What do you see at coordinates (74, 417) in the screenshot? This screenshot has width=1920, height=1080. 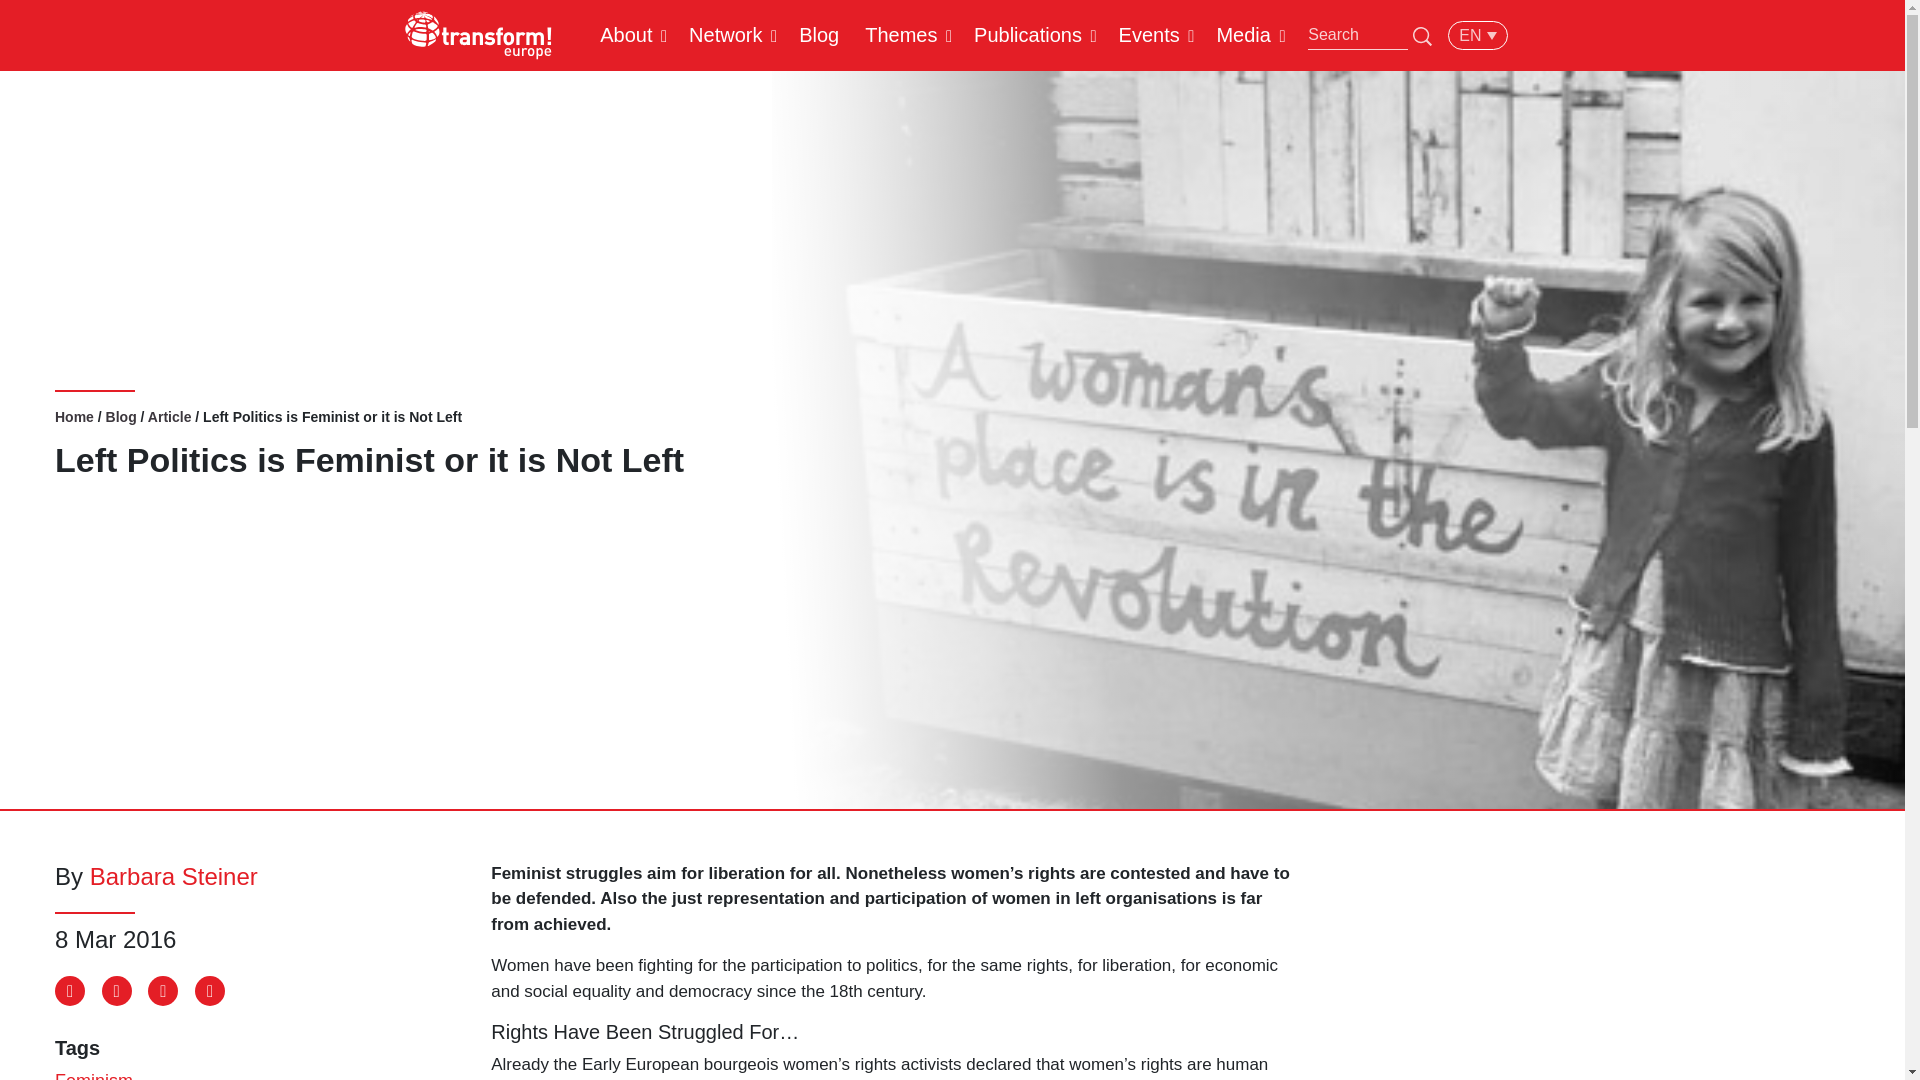 I see `Home` at bounding box center [74, 417].